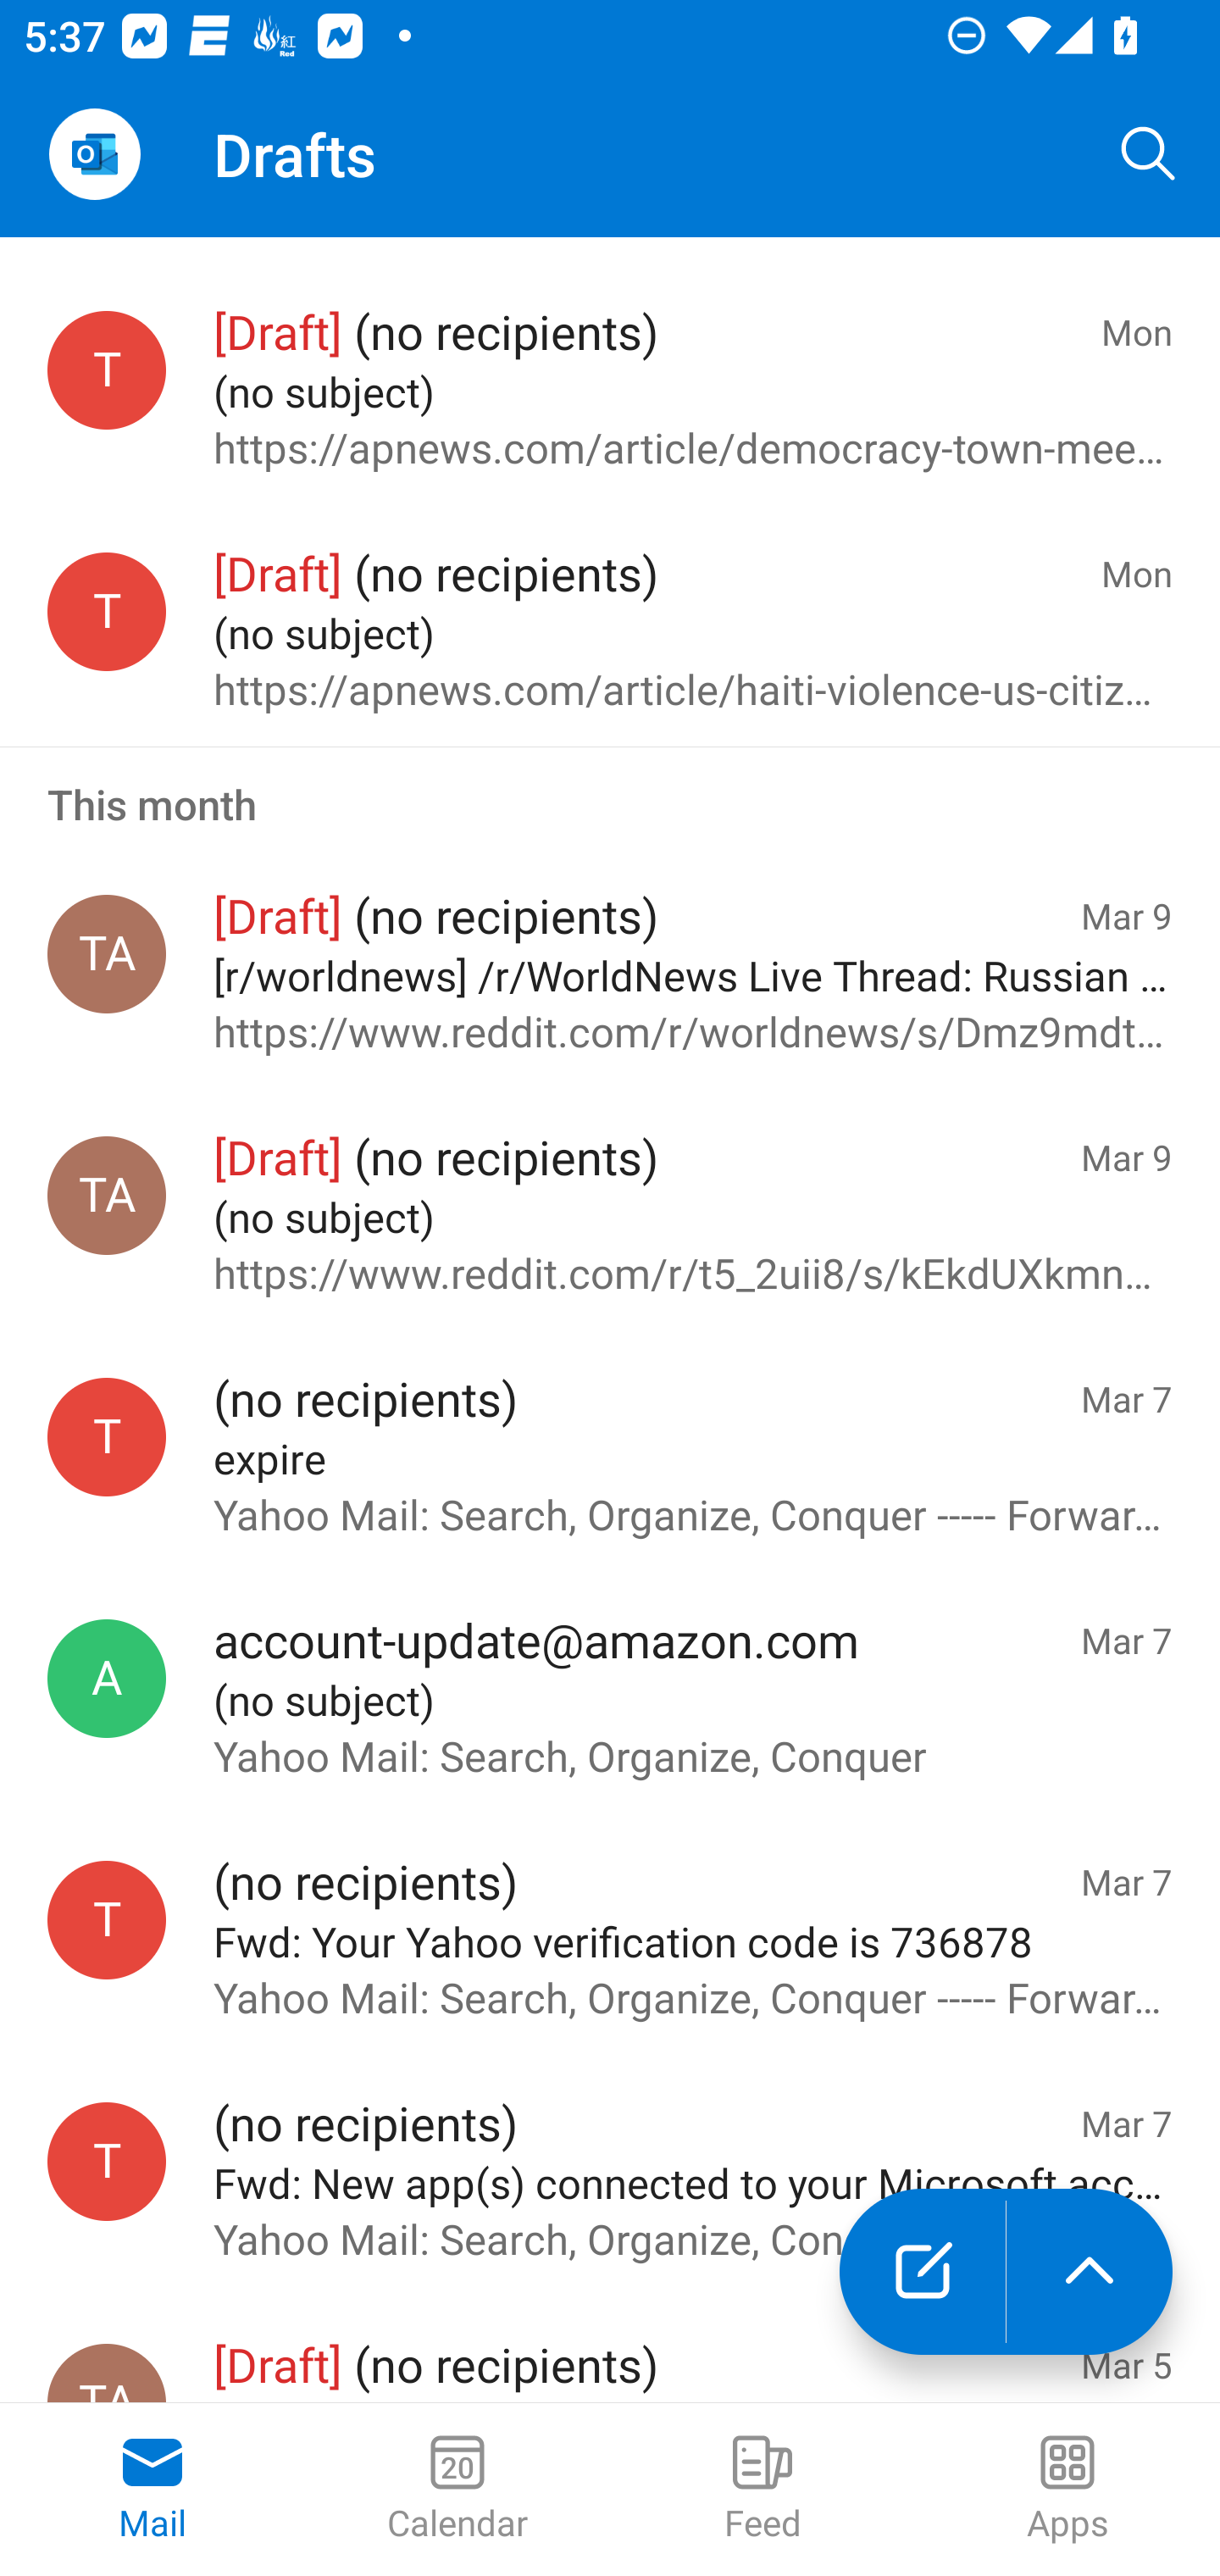  Describe the element at coordinates (457, 2490) in the screenshot. I see `Calendar` at that location.